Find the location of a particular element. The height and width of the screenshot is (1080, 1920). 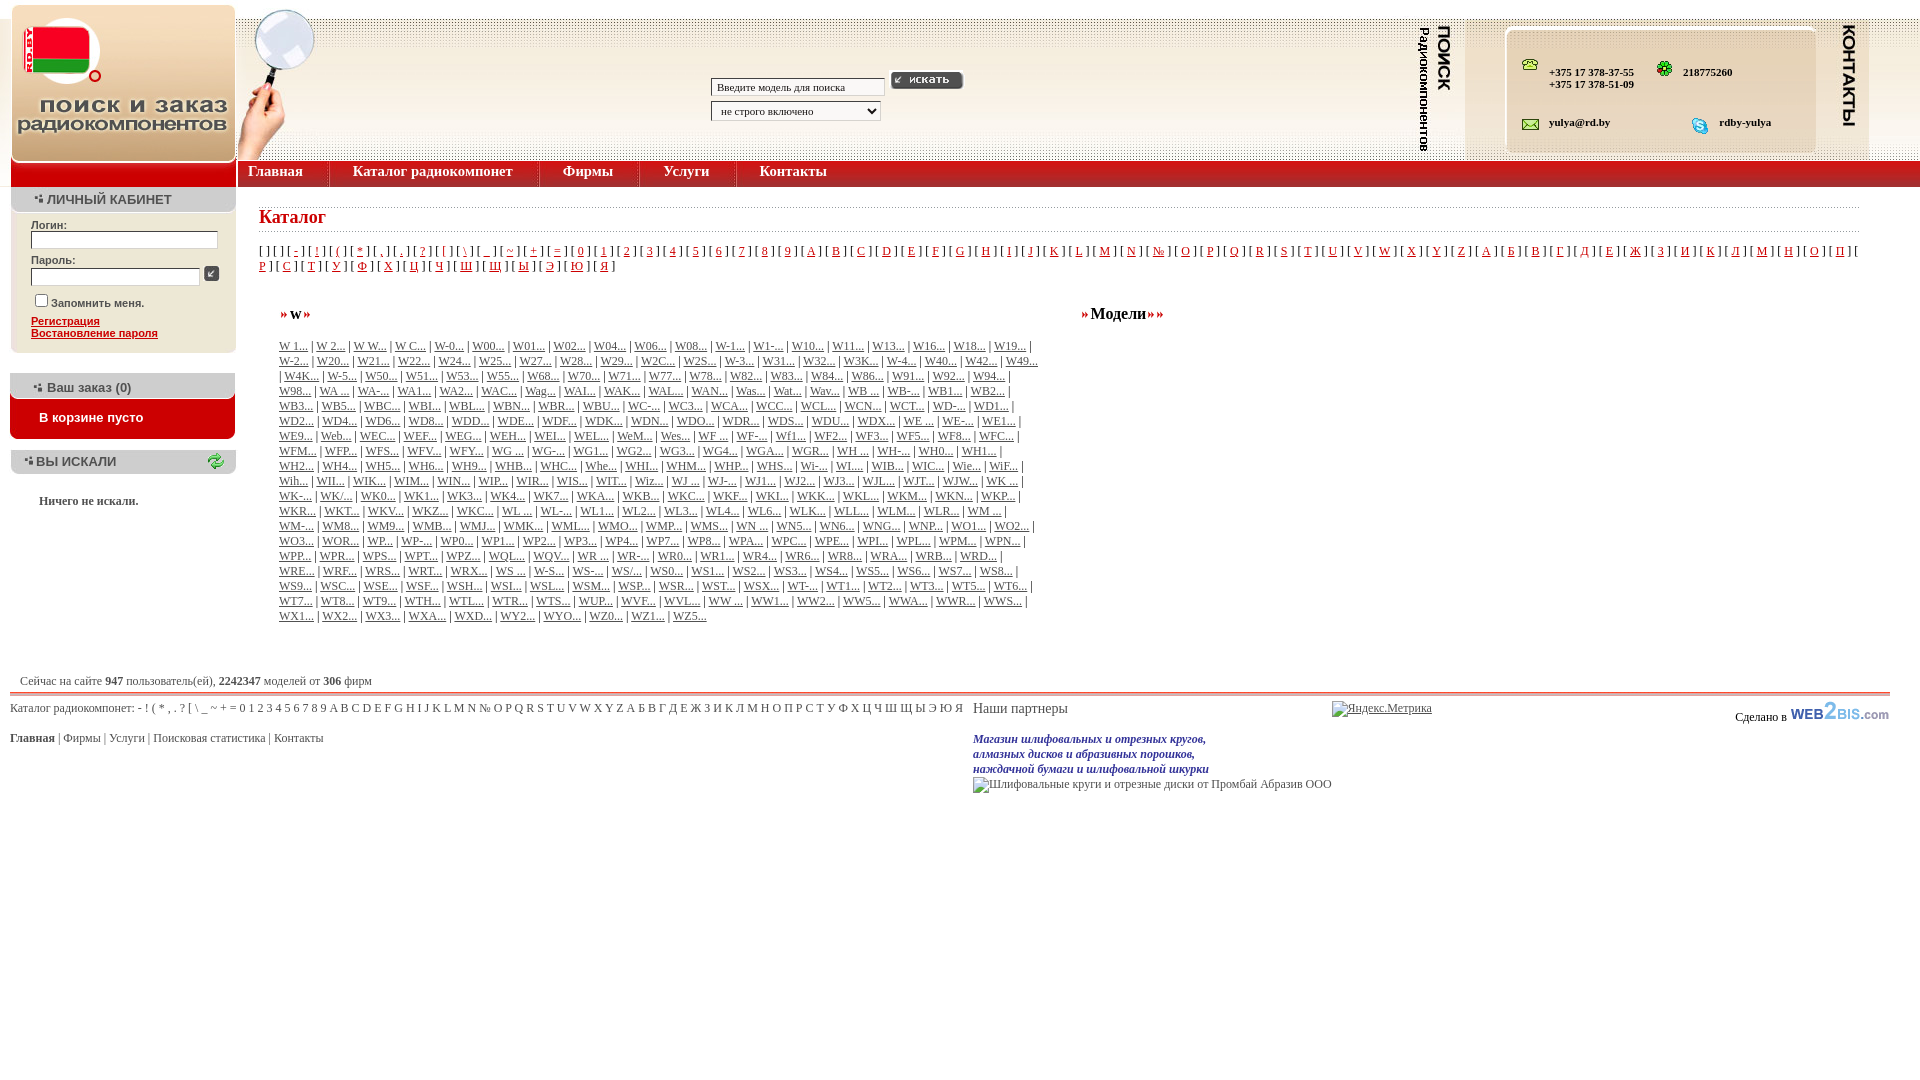

WS-... is located at coordinates (588, 571).